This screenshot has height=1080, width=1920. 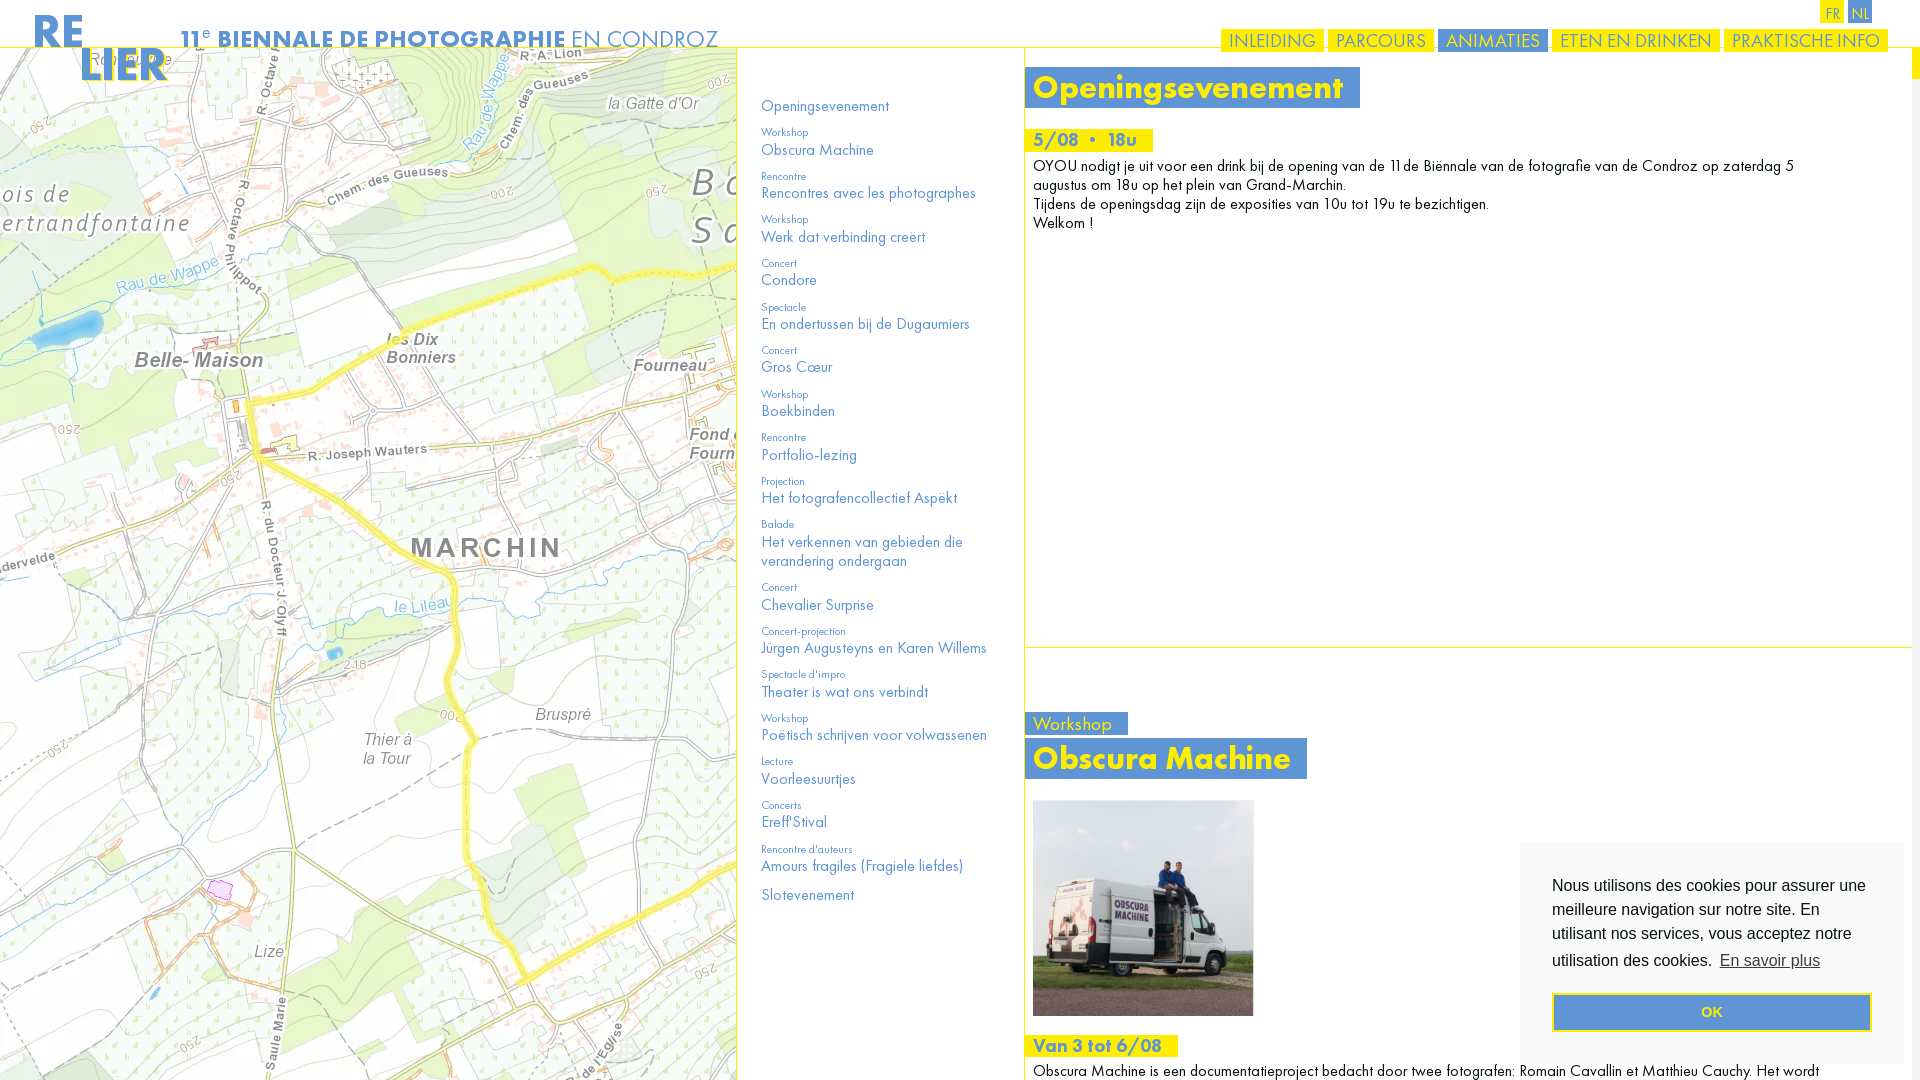 What do you see at coordinates (809, 454) in the screenshot?
I see `Portfolio-lezing` at bounding box center [809, 454].